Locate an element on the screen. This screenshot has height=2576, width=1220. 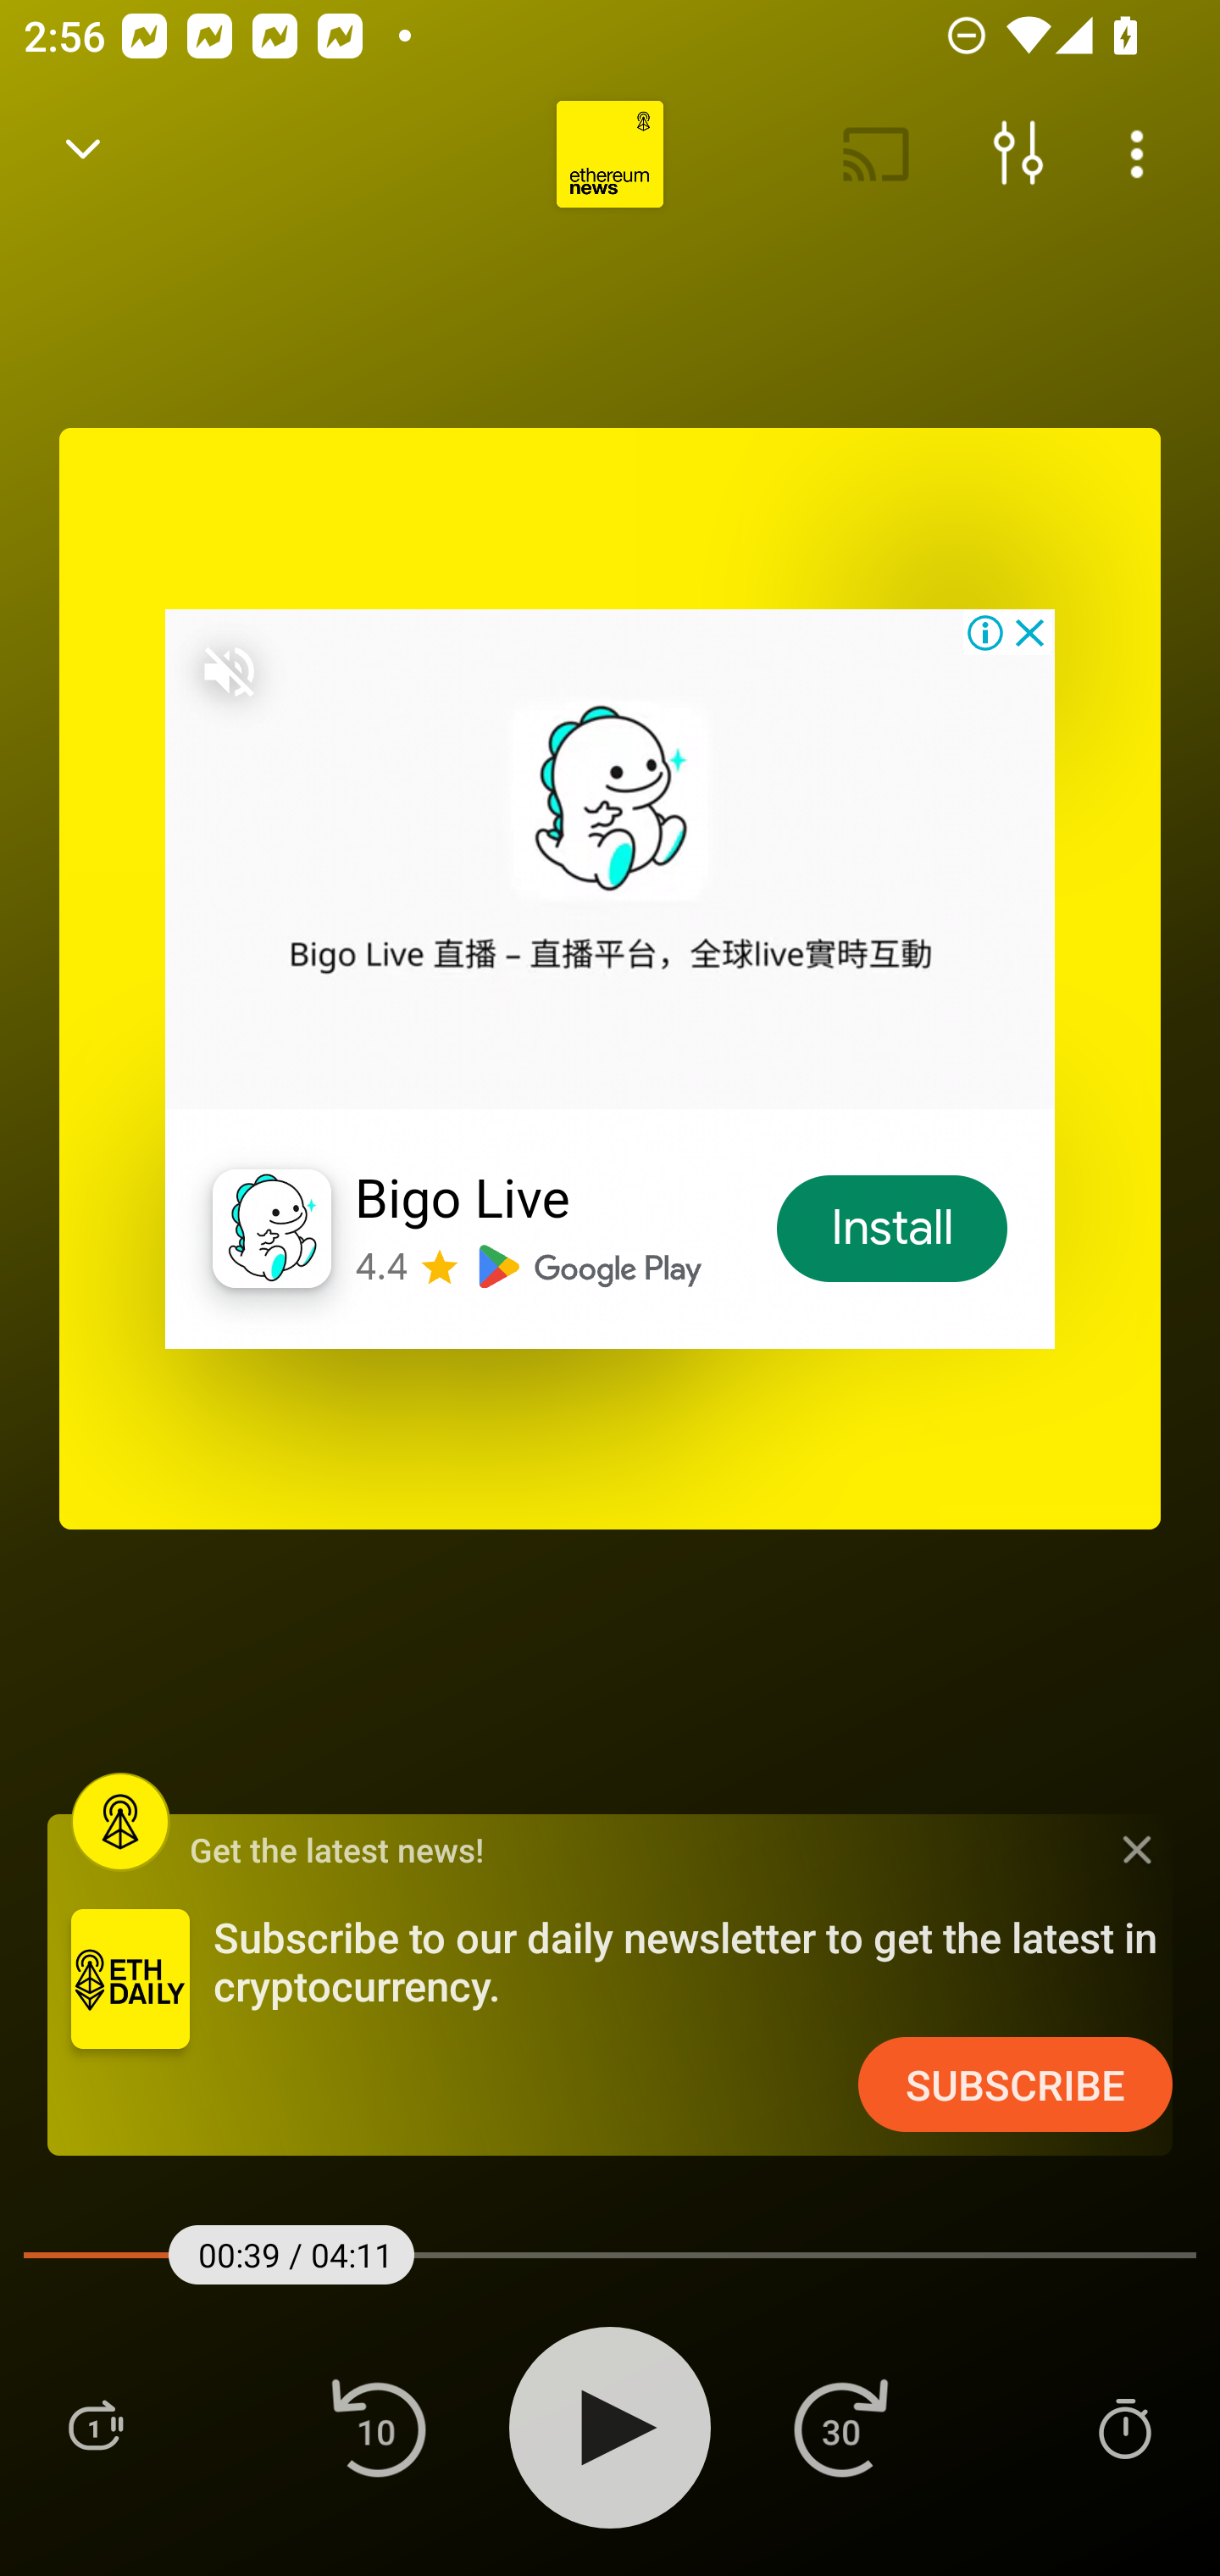
SUBSCRIBE is located at coordinates (1015, 2085).